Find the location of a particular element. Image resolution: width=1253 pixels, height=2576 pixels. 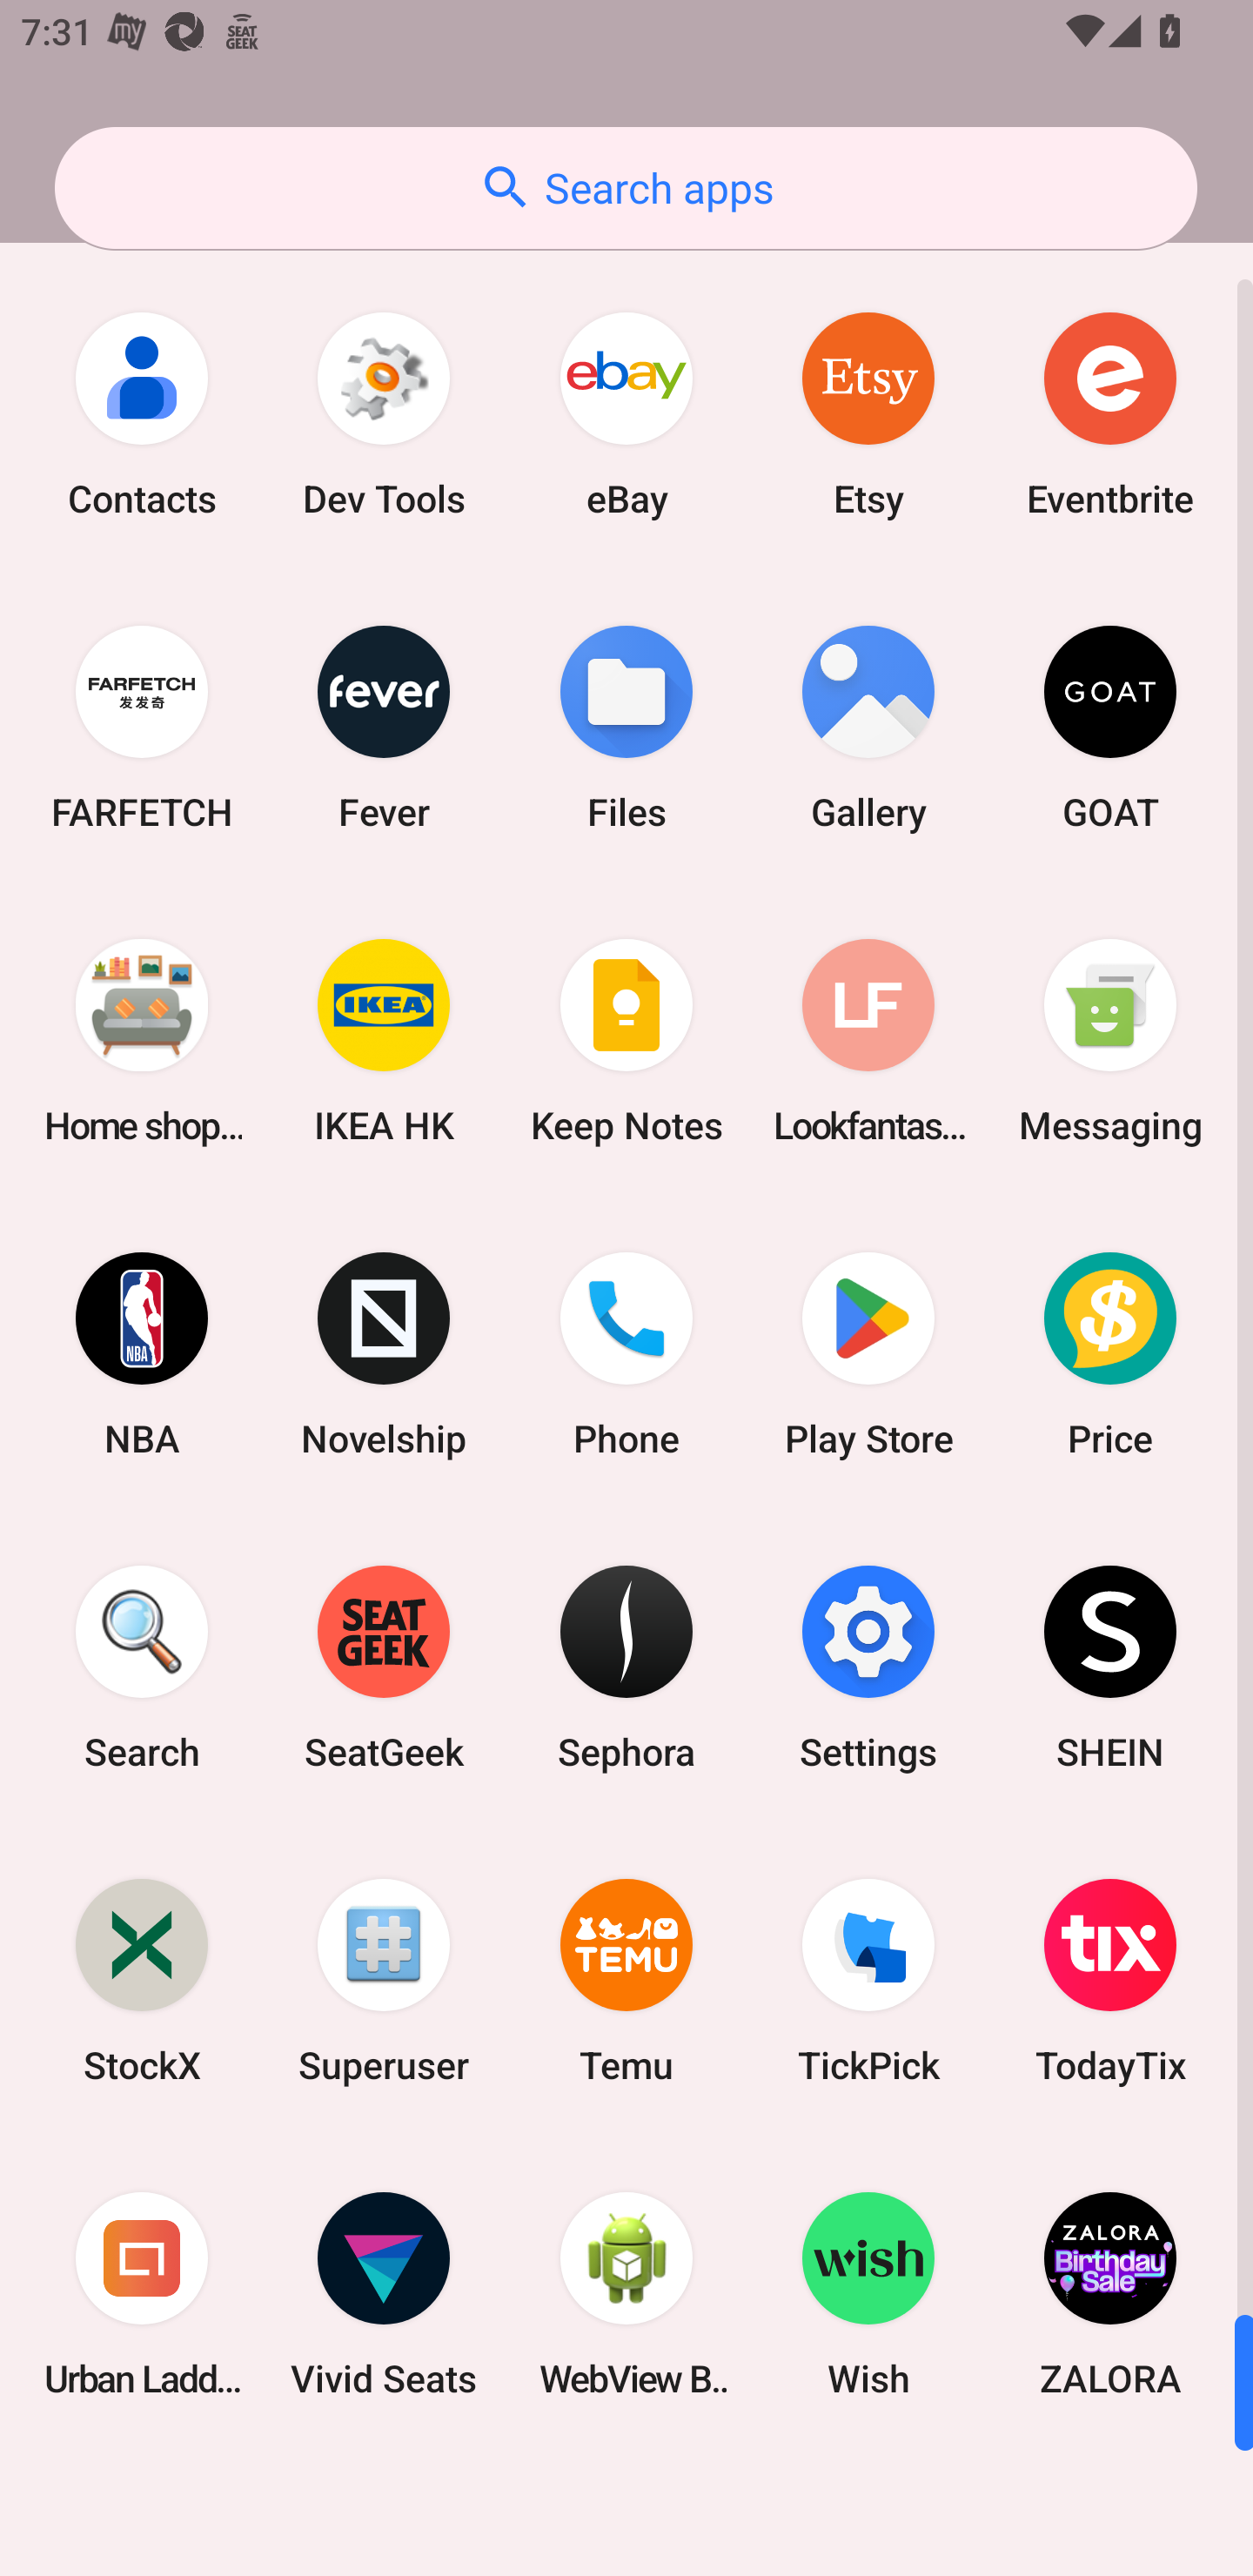

eBay is located at coordinates (626, 414).